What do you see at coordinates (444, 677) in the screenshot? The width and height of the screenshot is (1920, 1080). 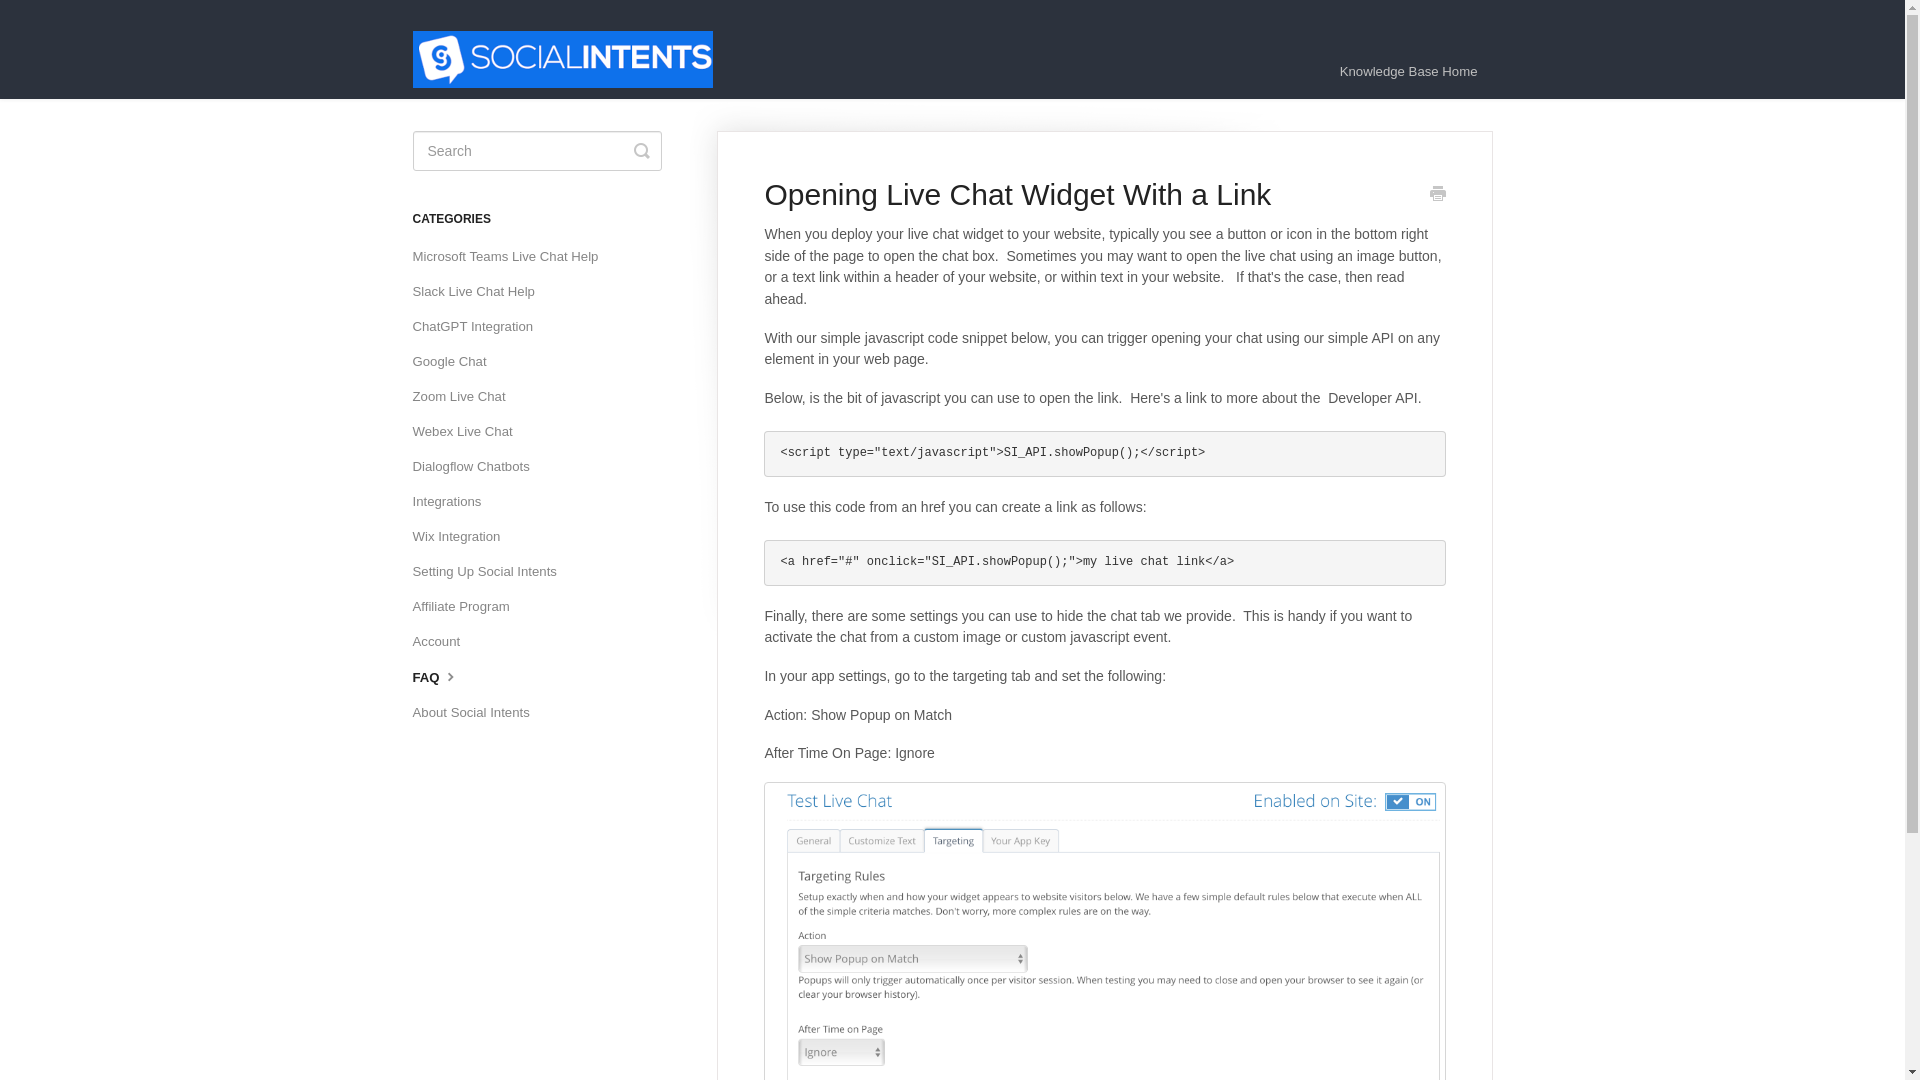 I see `FAQ` at bounding box center [444, 677].